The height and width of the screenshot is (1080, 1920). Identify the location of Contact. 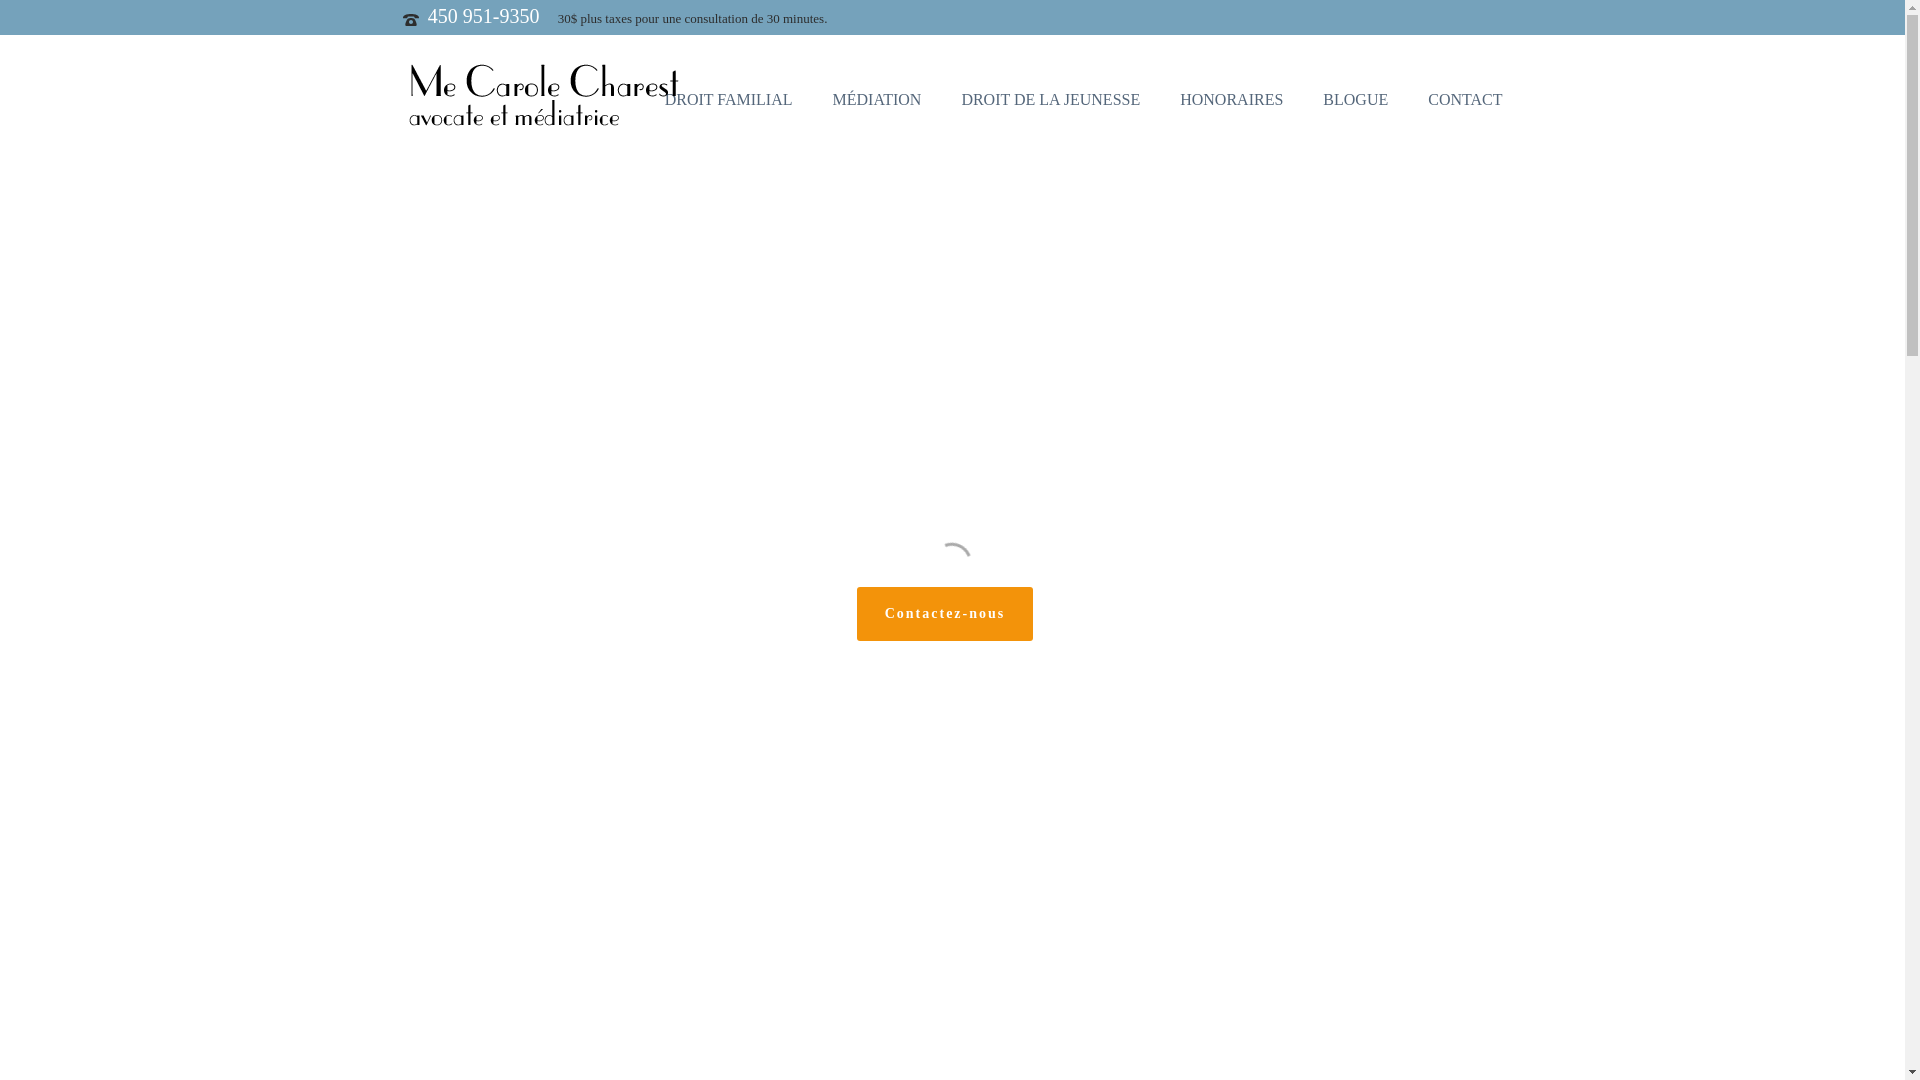
(1010, 828).